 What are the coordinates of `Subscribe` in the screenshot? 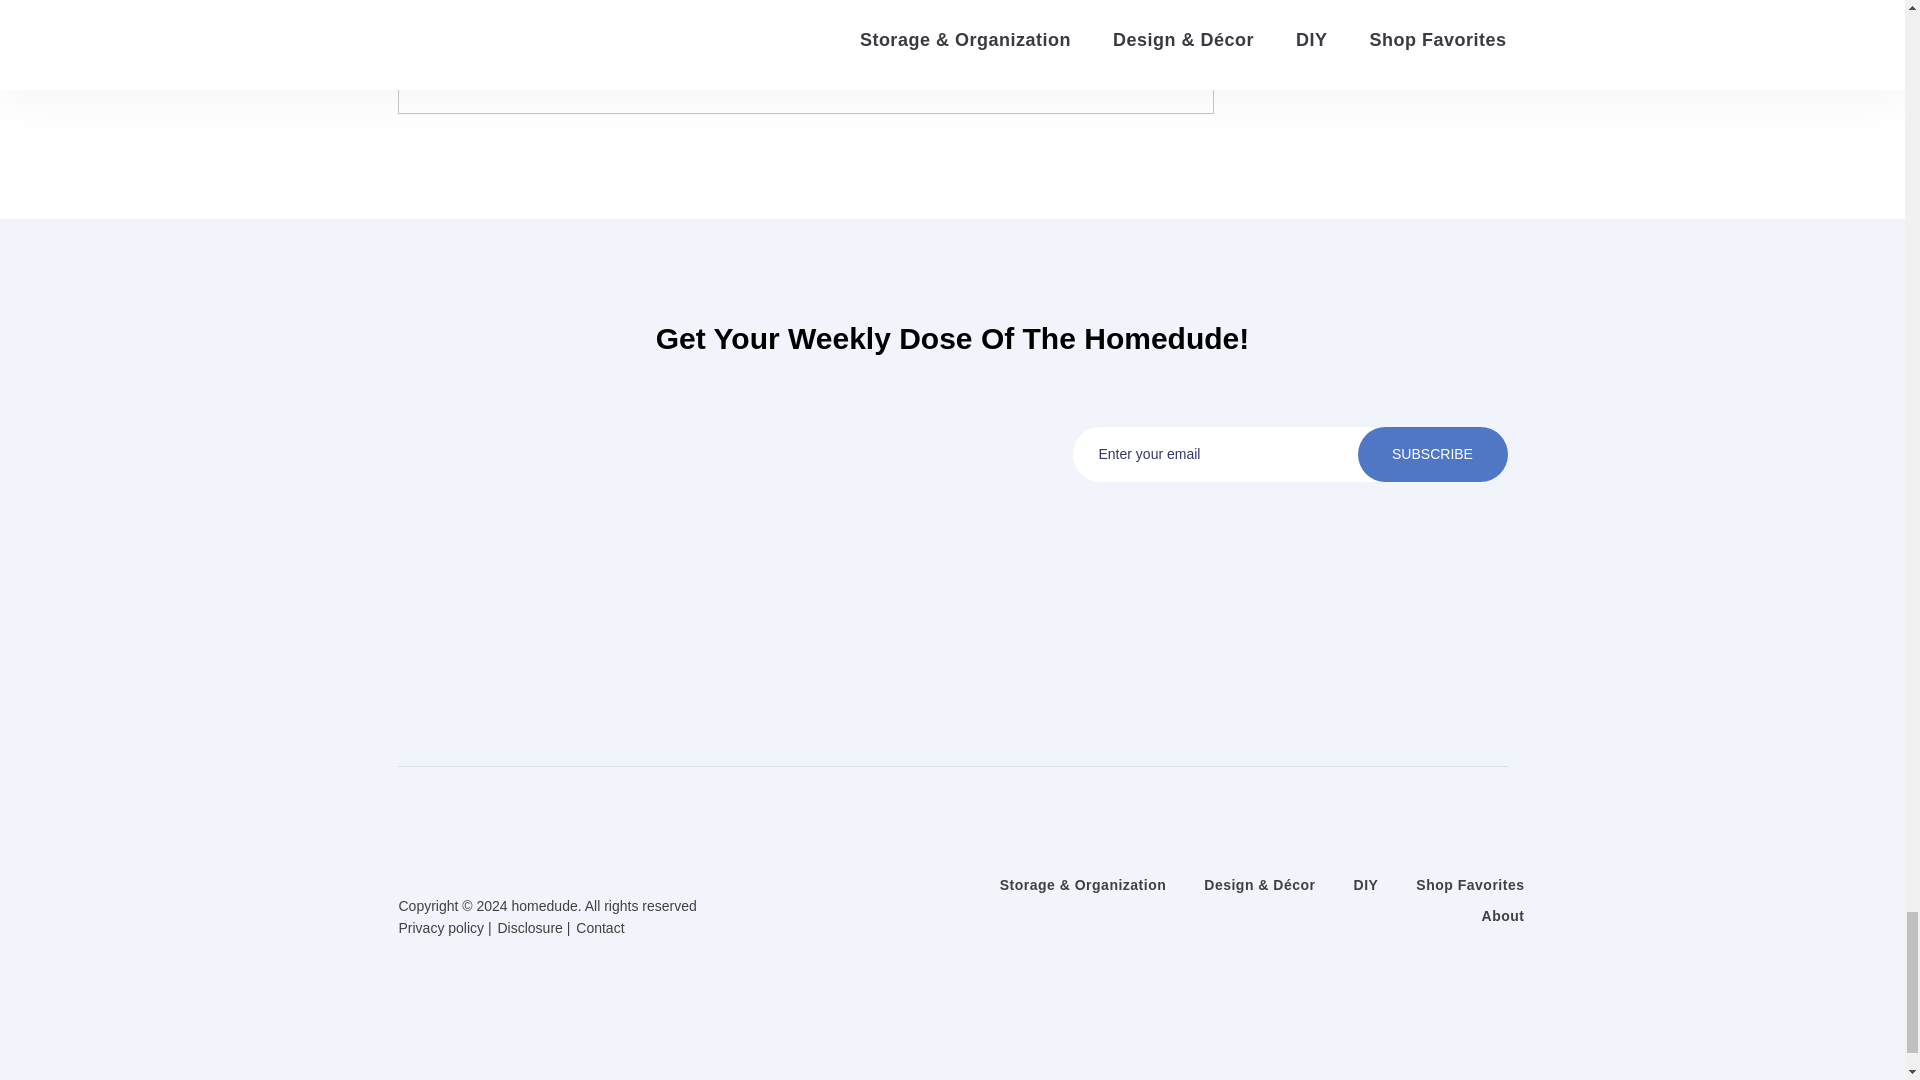 It's located at (1432, 454).